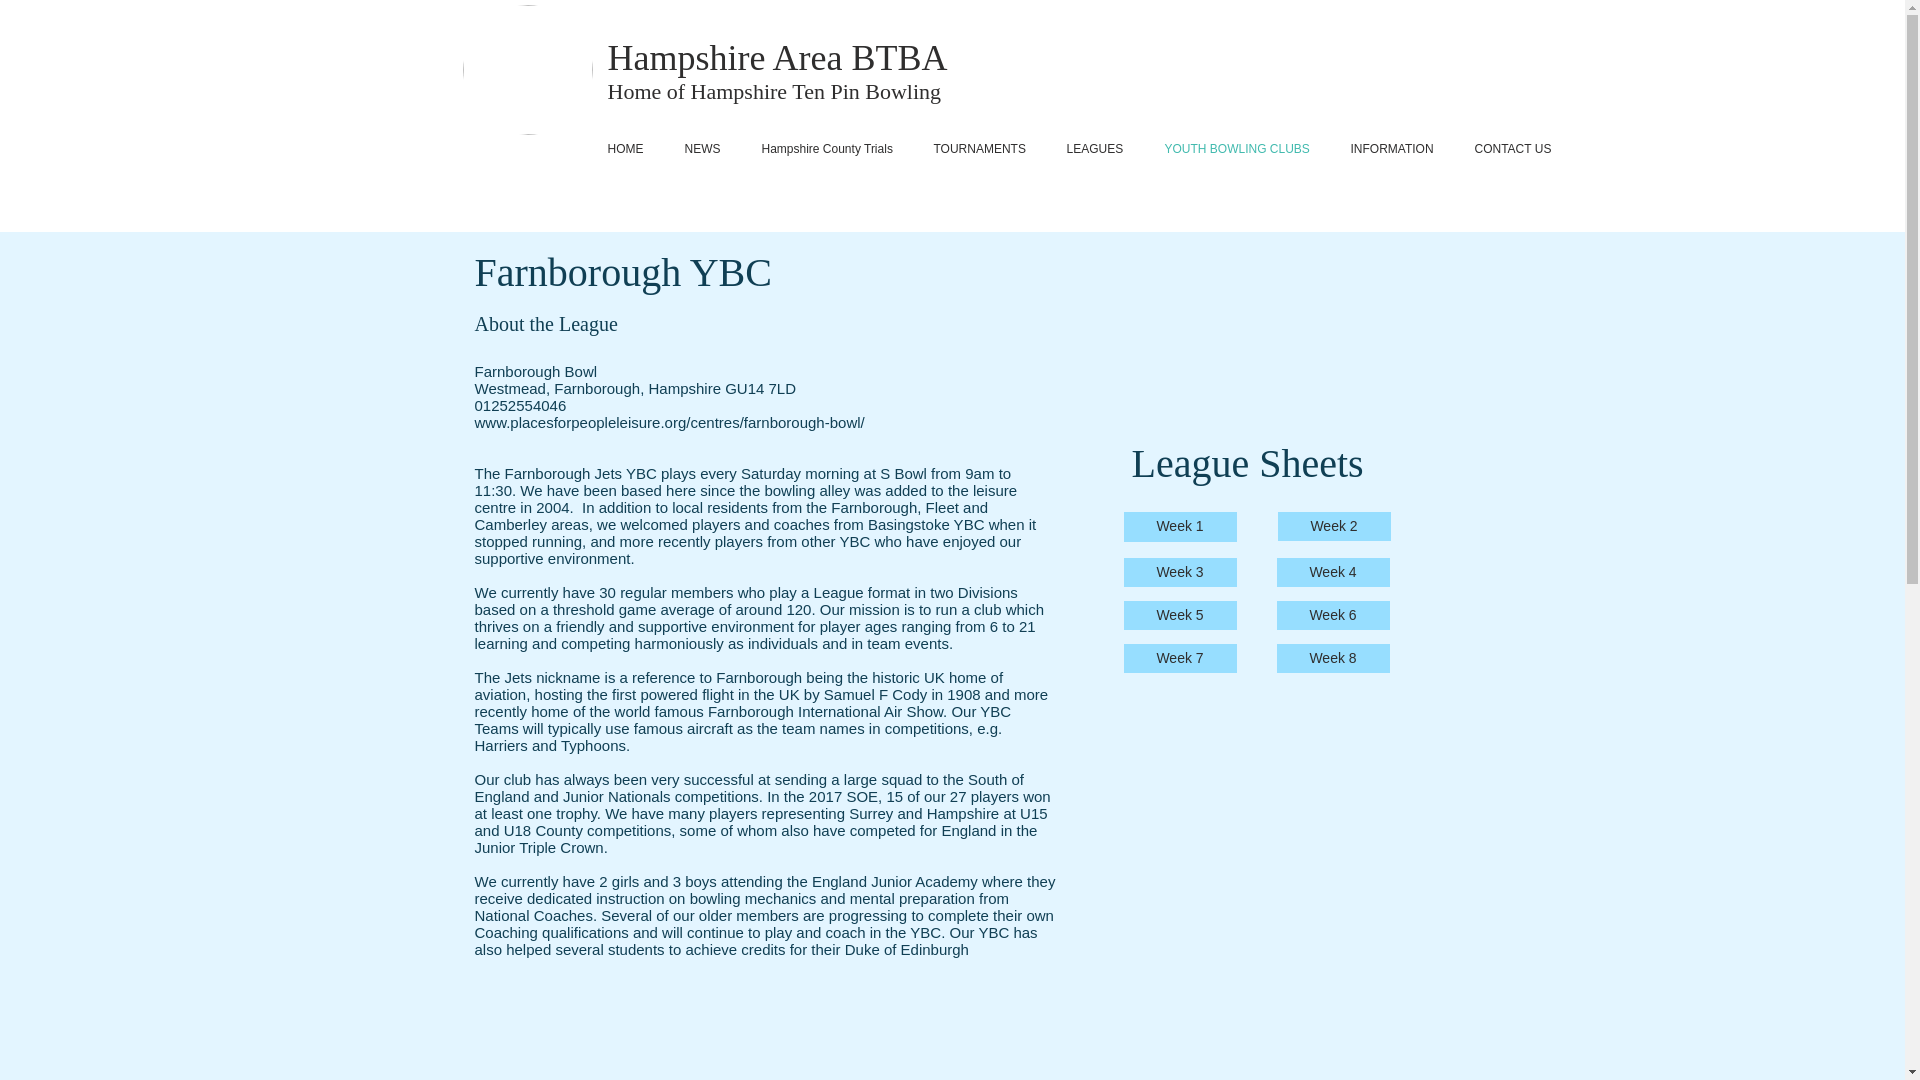  What do you see at coordinates (1180, 614) in the screenshot?
I see `Week 5` at bounding box center [1180, 614].